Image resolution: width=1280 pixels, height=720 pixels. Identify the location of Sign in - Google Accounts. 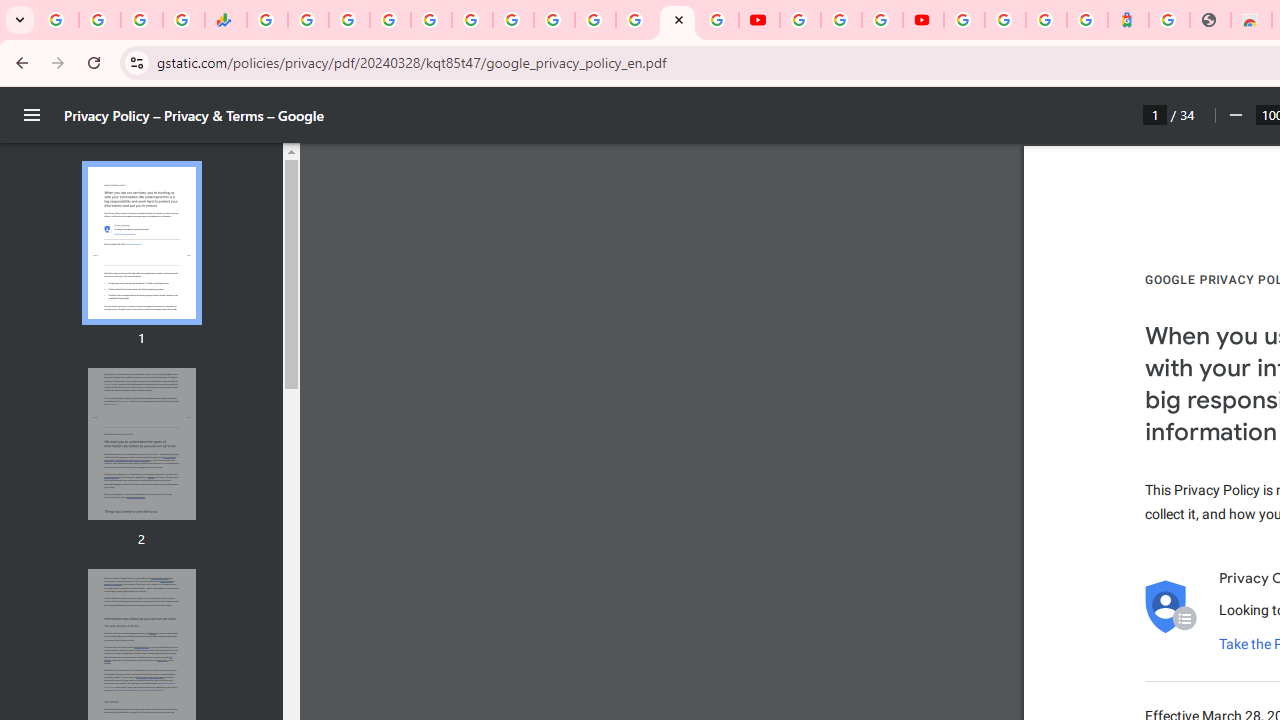
(964, 20).